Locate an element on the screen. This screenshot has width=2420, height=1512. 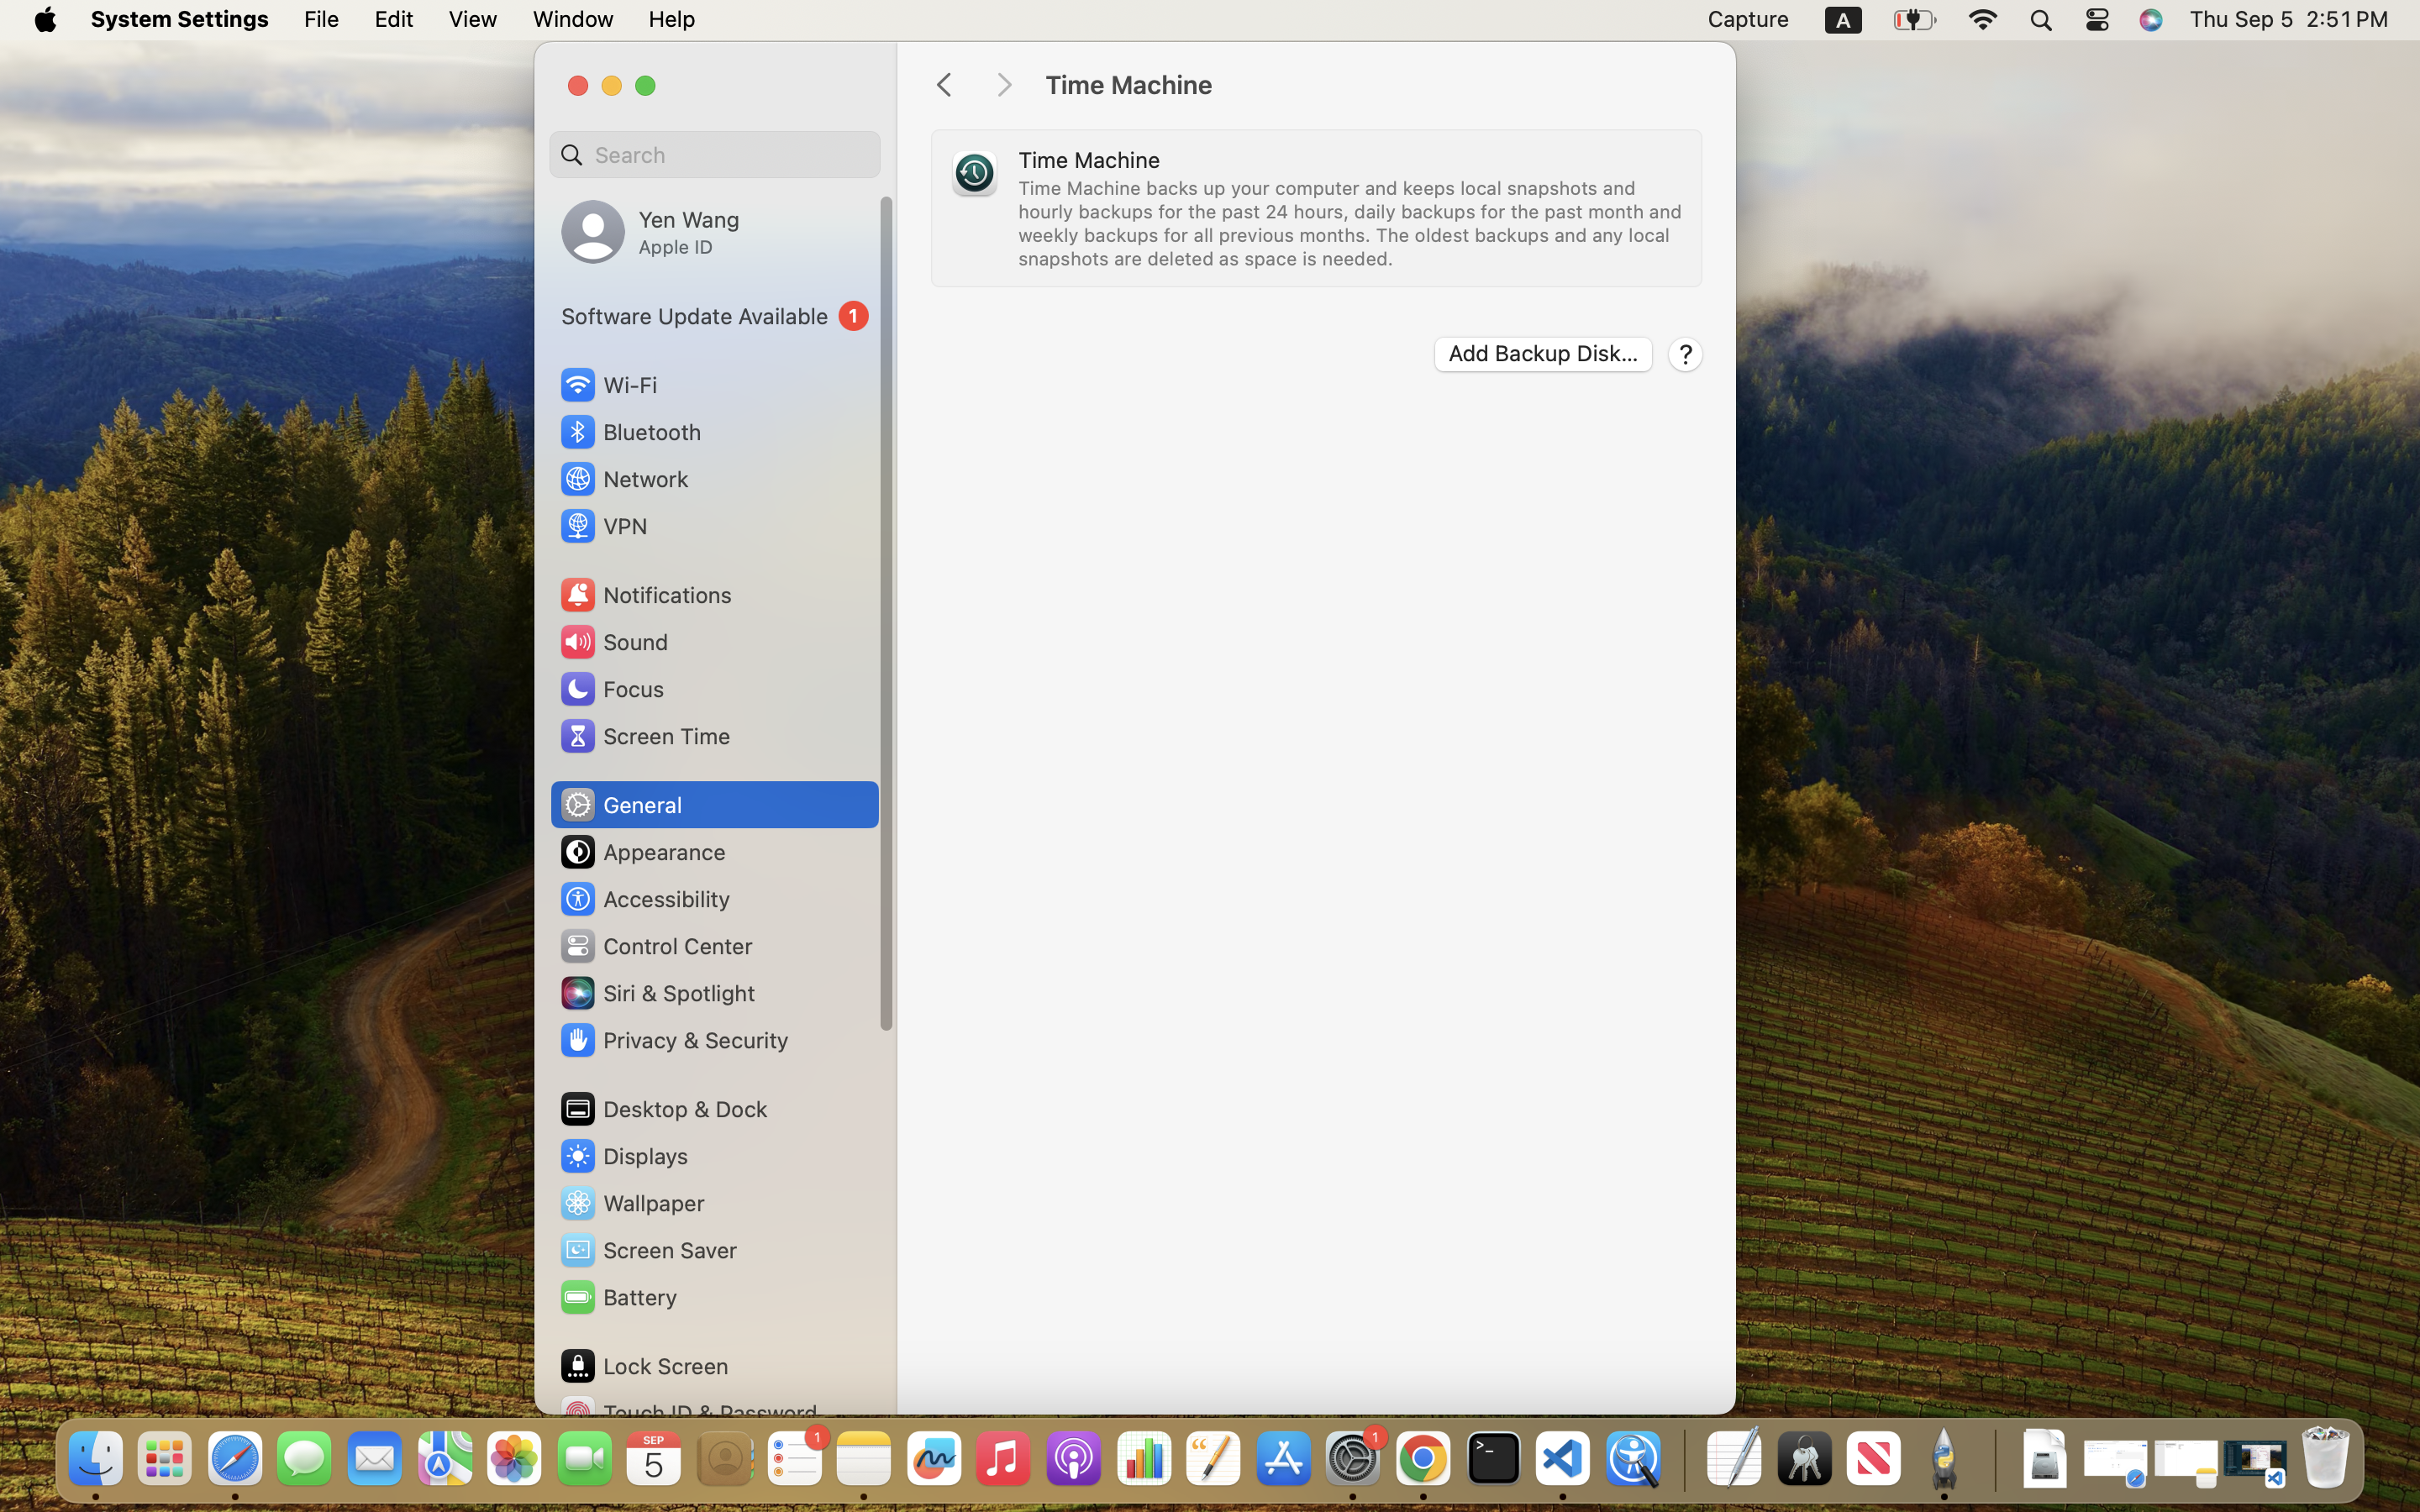
Accessibility is located at coordinates (644, 899).